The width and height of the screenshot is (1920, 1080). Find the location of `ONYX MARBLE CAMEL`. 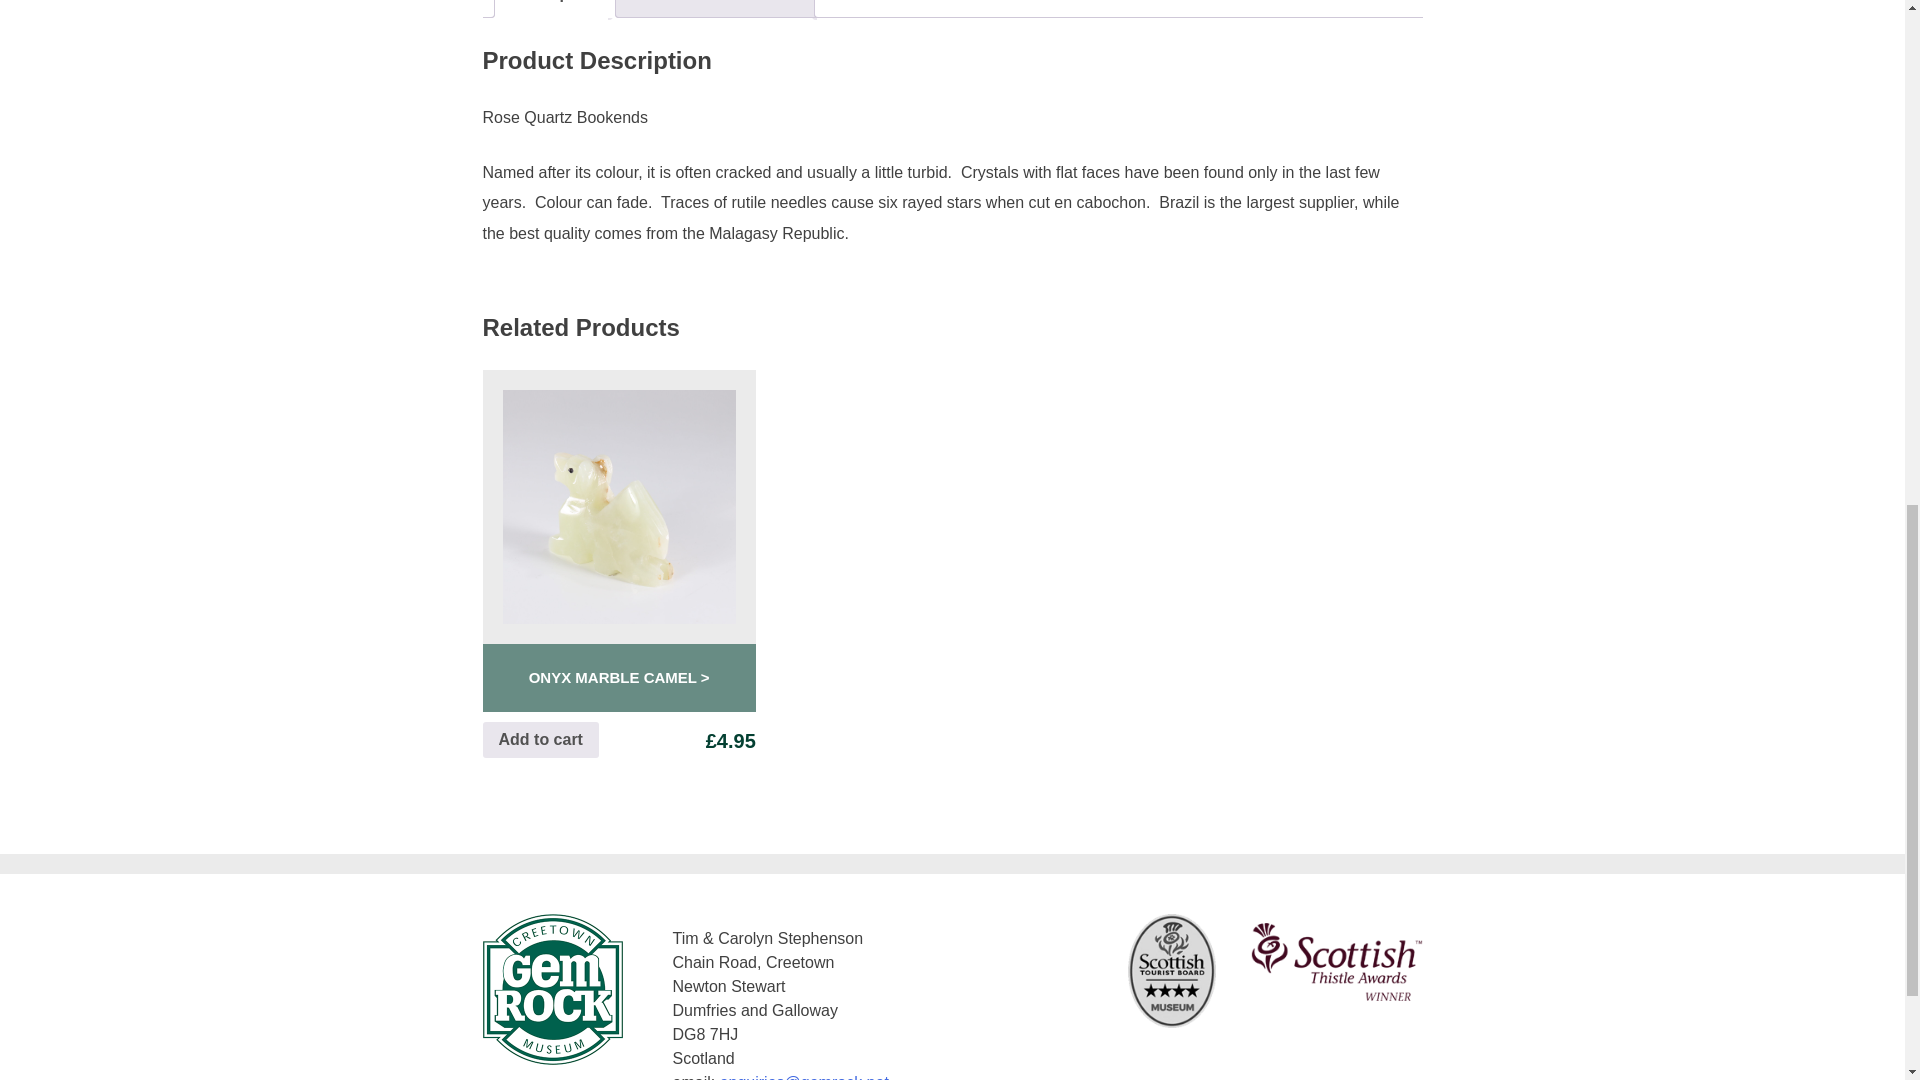

ONYX MARBLE CAMEL is located at coordinates (618, 678).